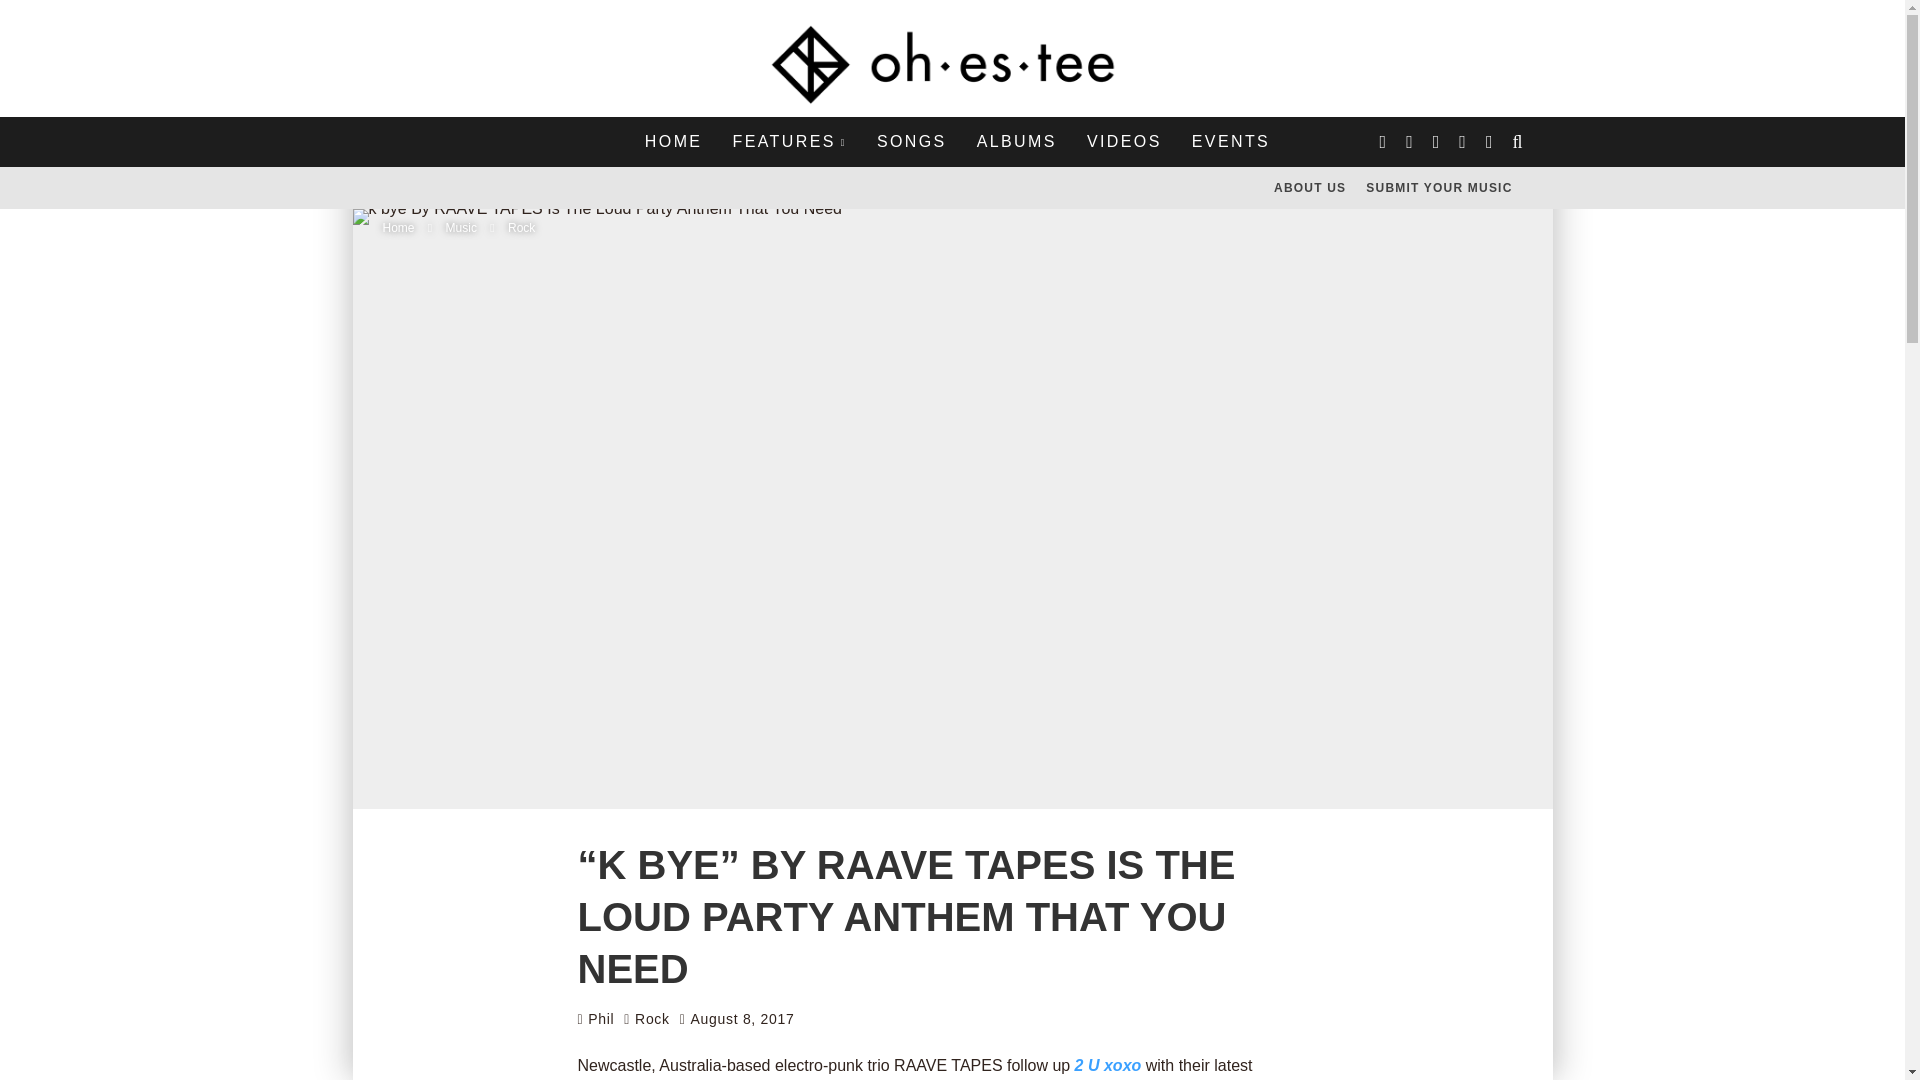  Describe the element at coordinates (674, 142) in the screenshot. I see `HOME` at that location.